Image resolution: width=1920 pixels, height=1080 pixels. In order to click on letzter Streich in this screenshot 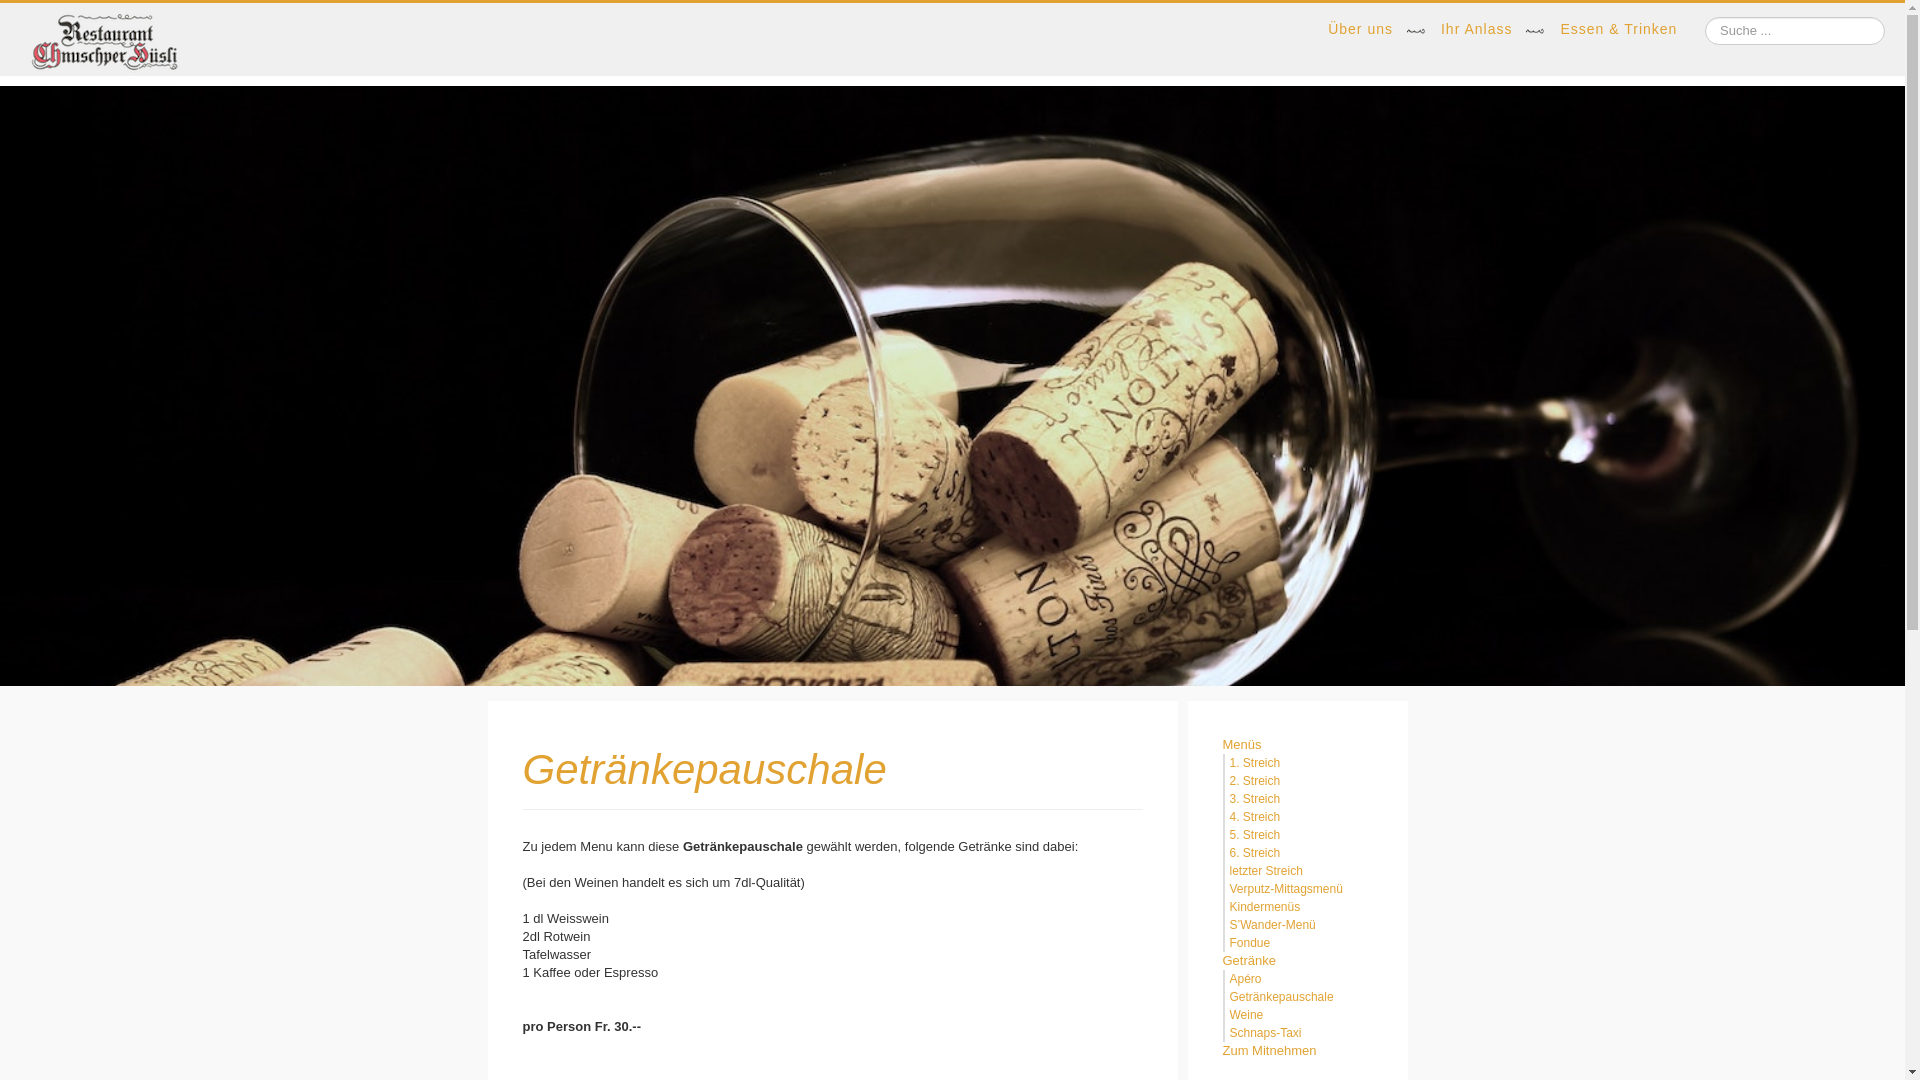, I will do `click(1266, 871)`.